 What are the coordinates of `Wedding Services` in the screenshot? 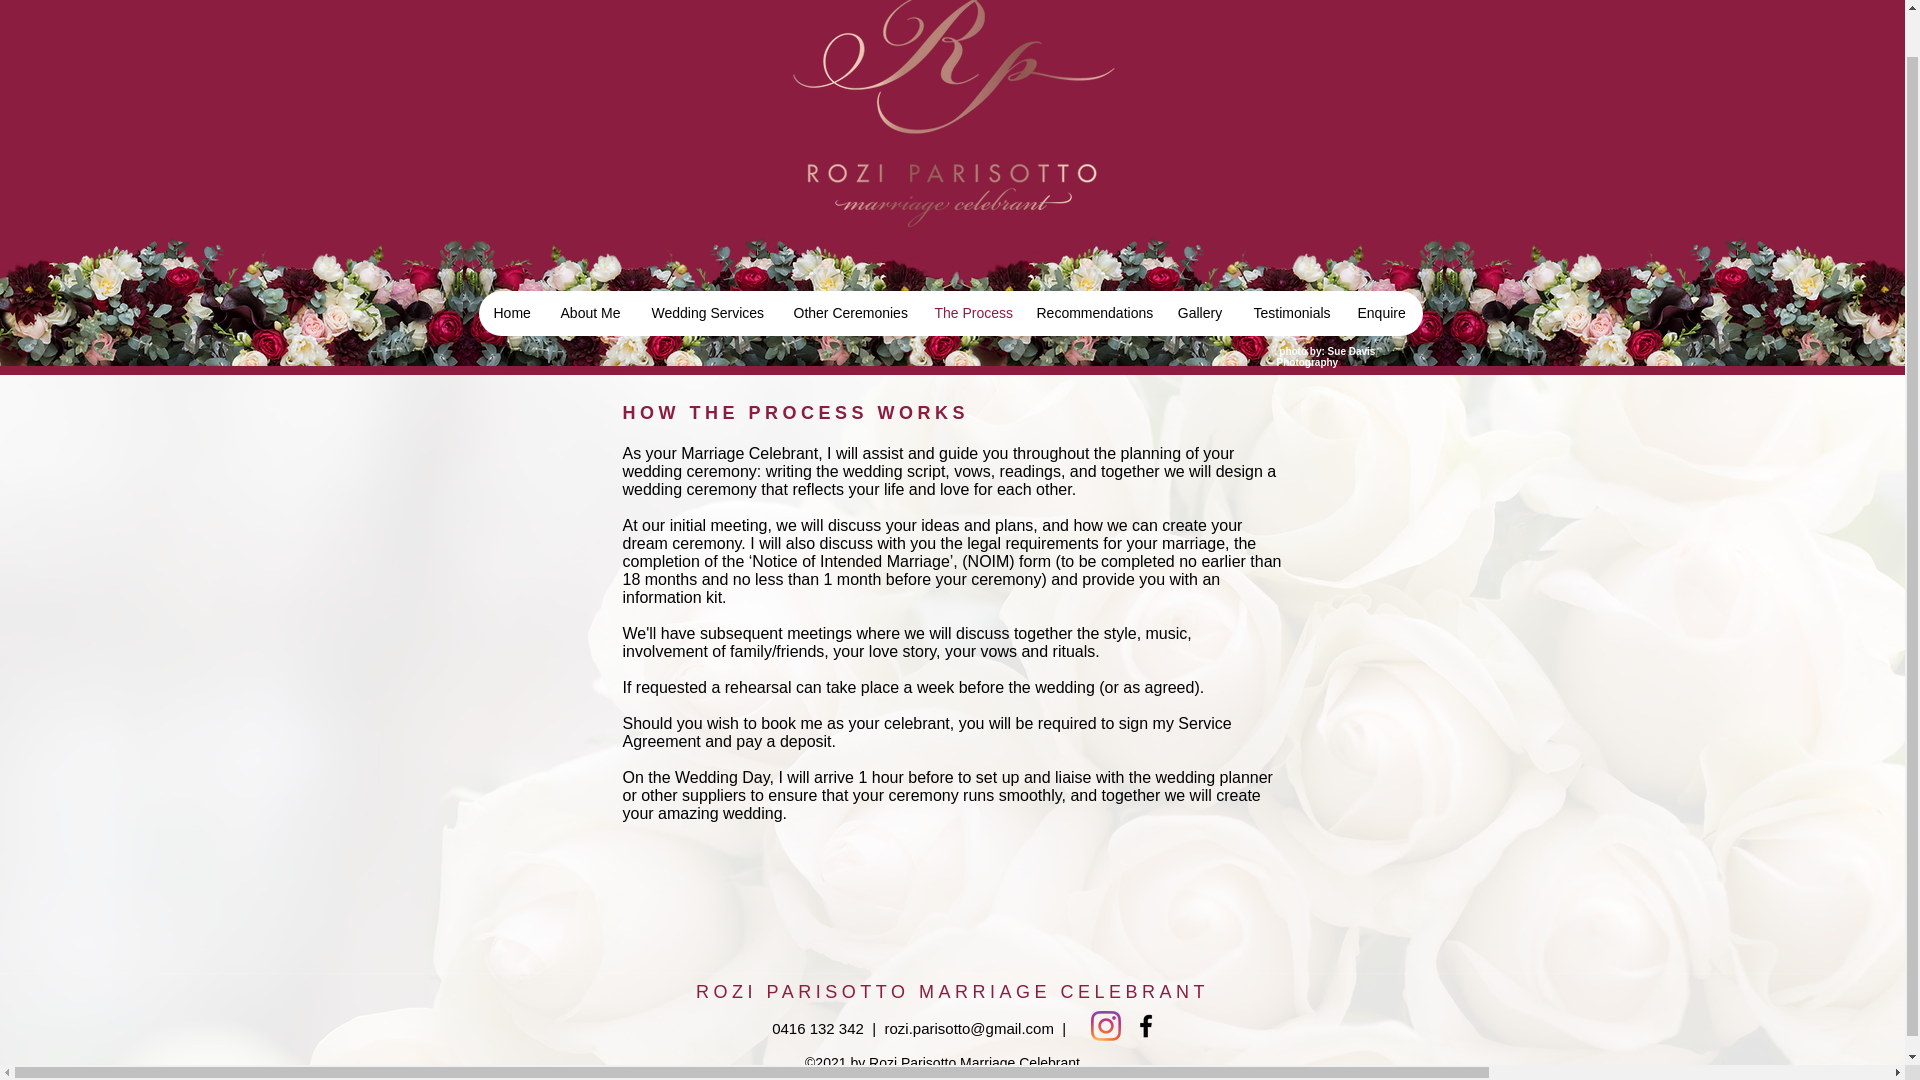 It's located at (706, 312).